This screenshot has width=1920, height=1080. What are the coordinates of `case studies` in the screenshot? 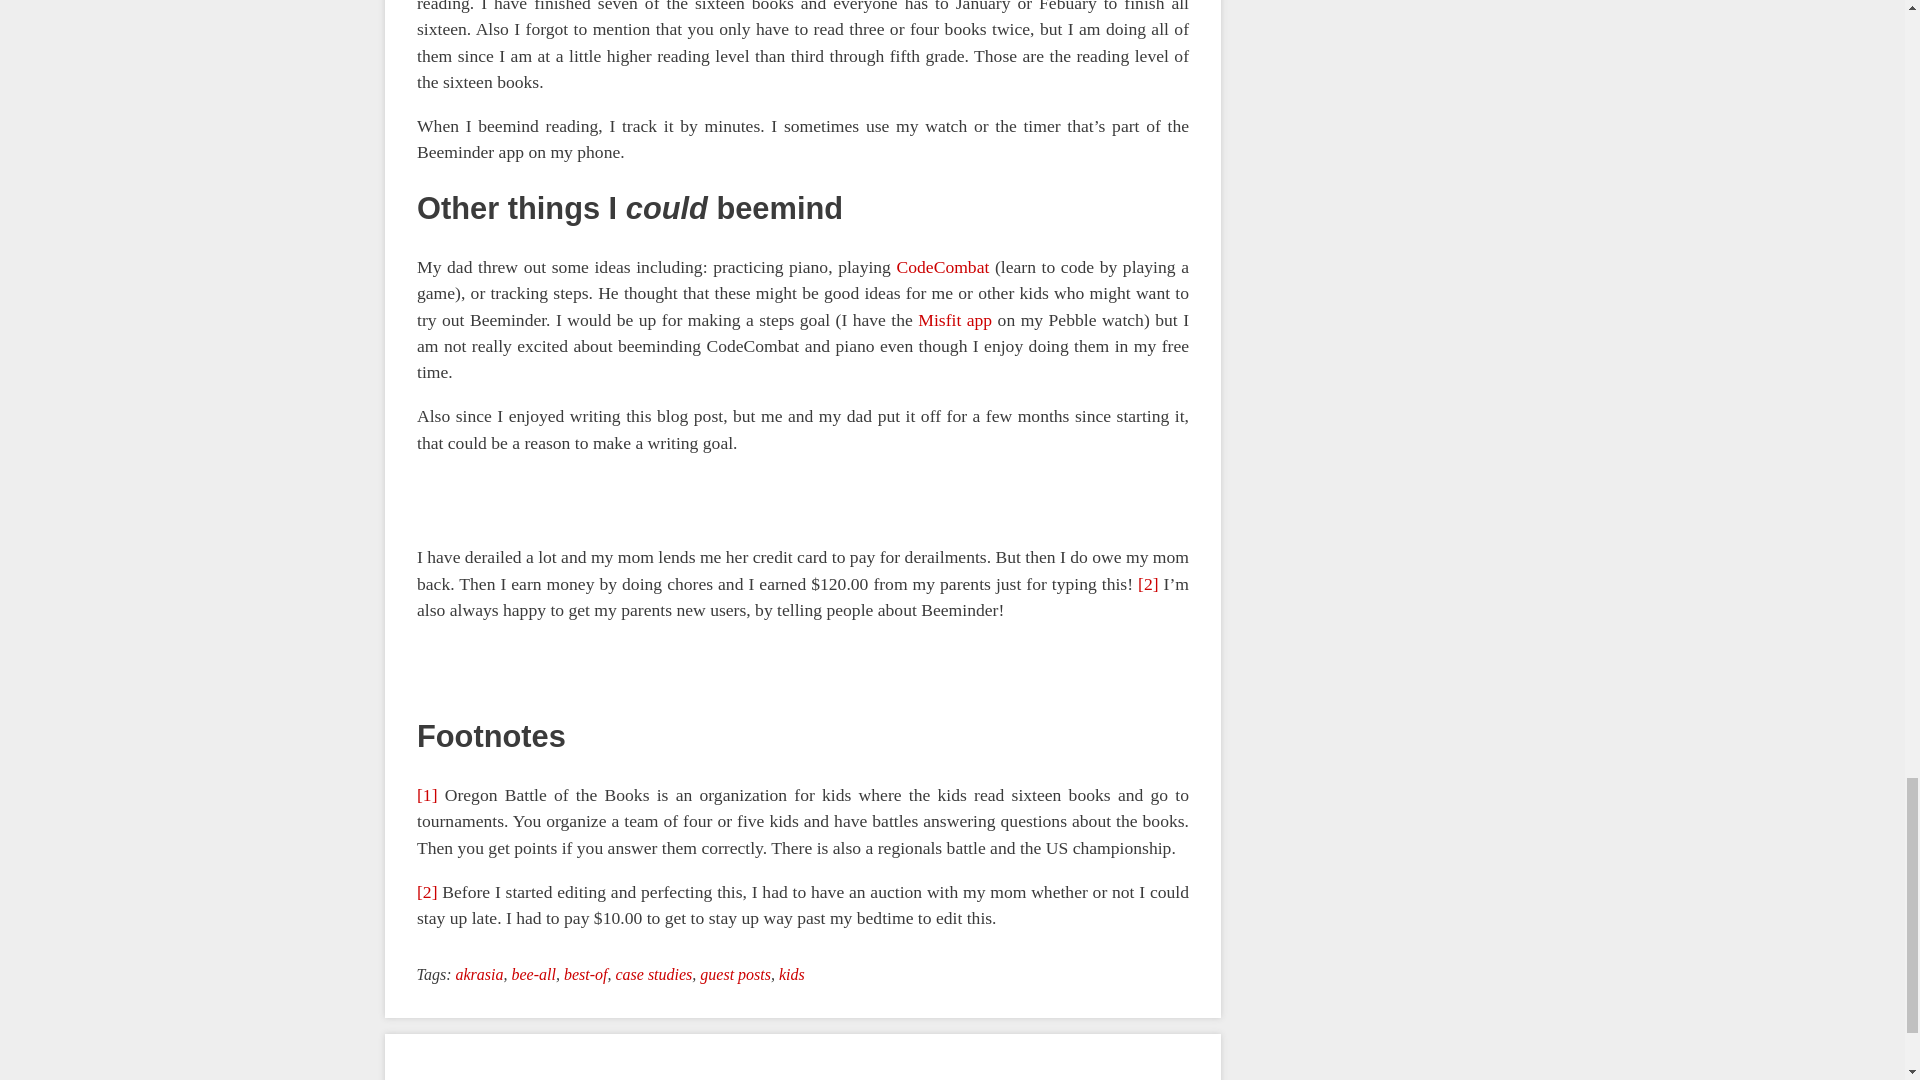 It's located at (652, 974).